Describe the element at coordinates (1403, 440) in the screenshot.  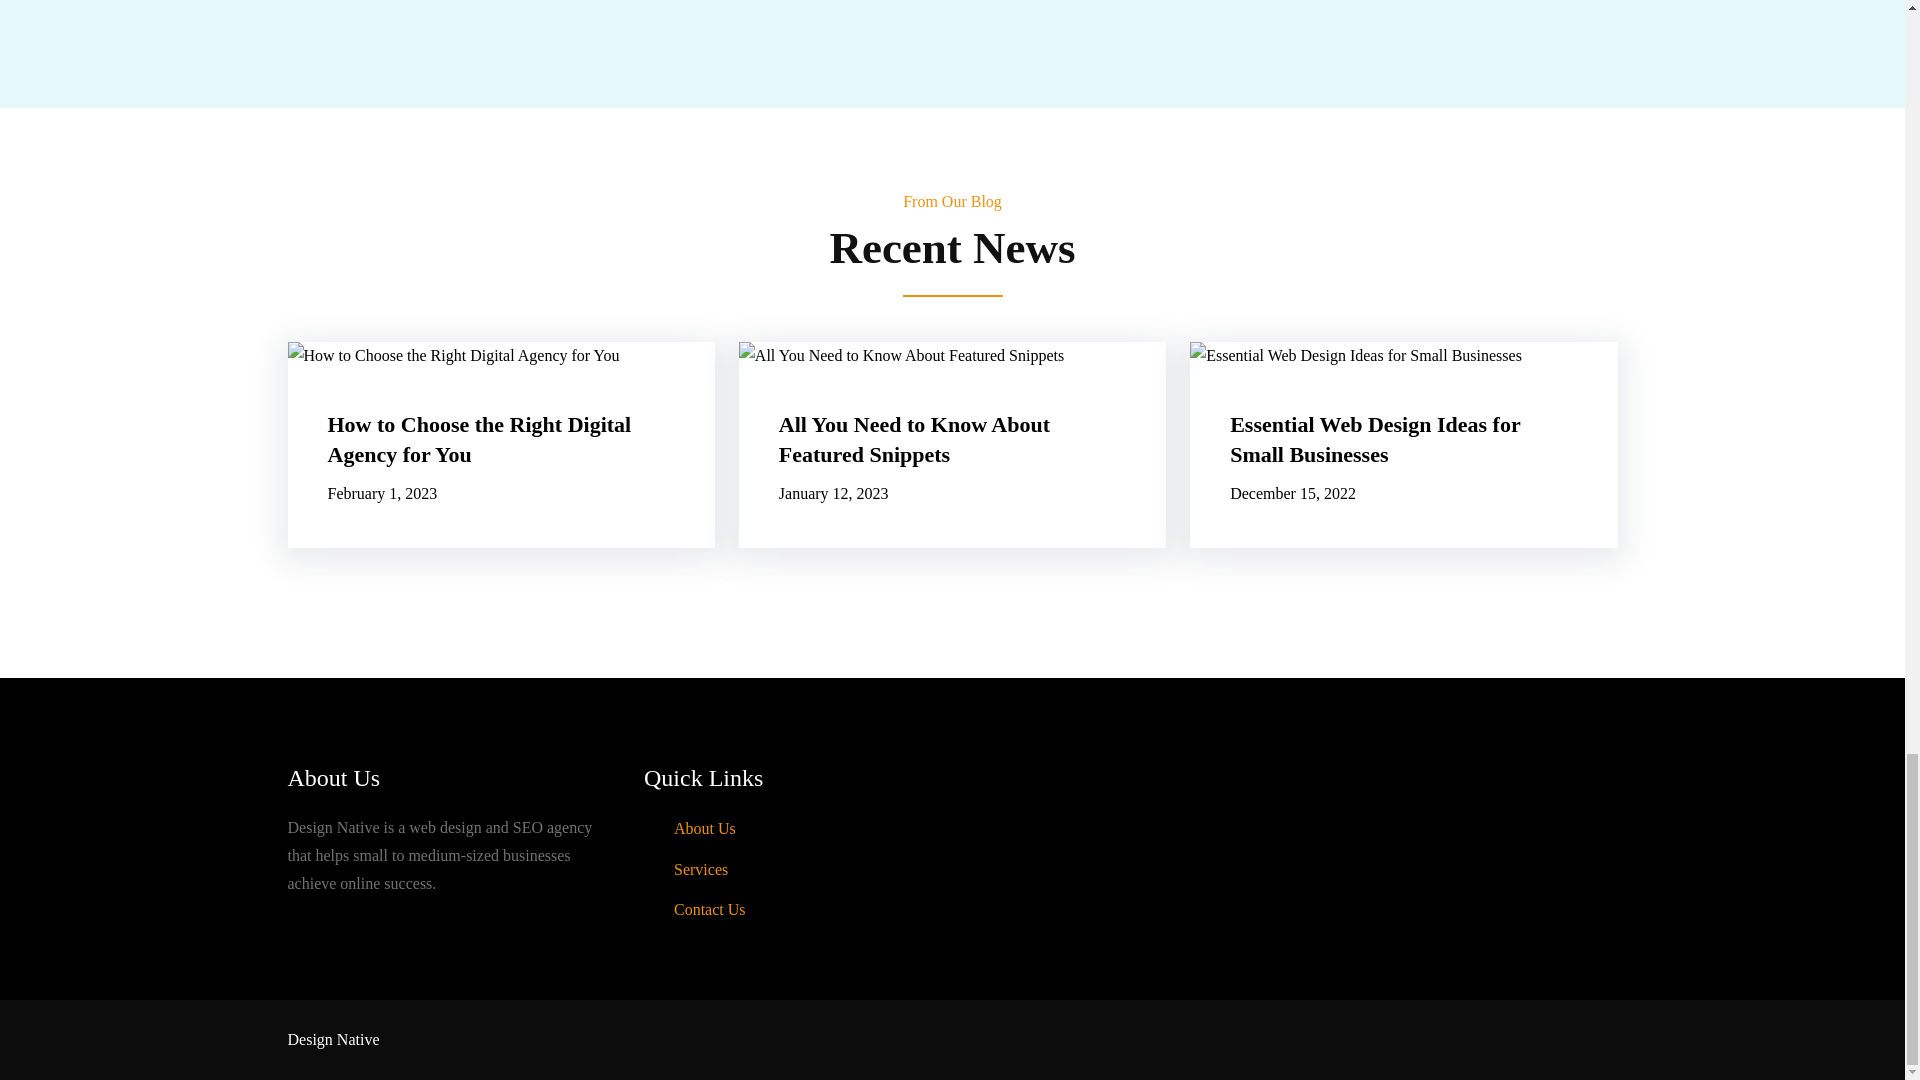
I see `Essential Web Design Ideas for Small Businesses` at that location.